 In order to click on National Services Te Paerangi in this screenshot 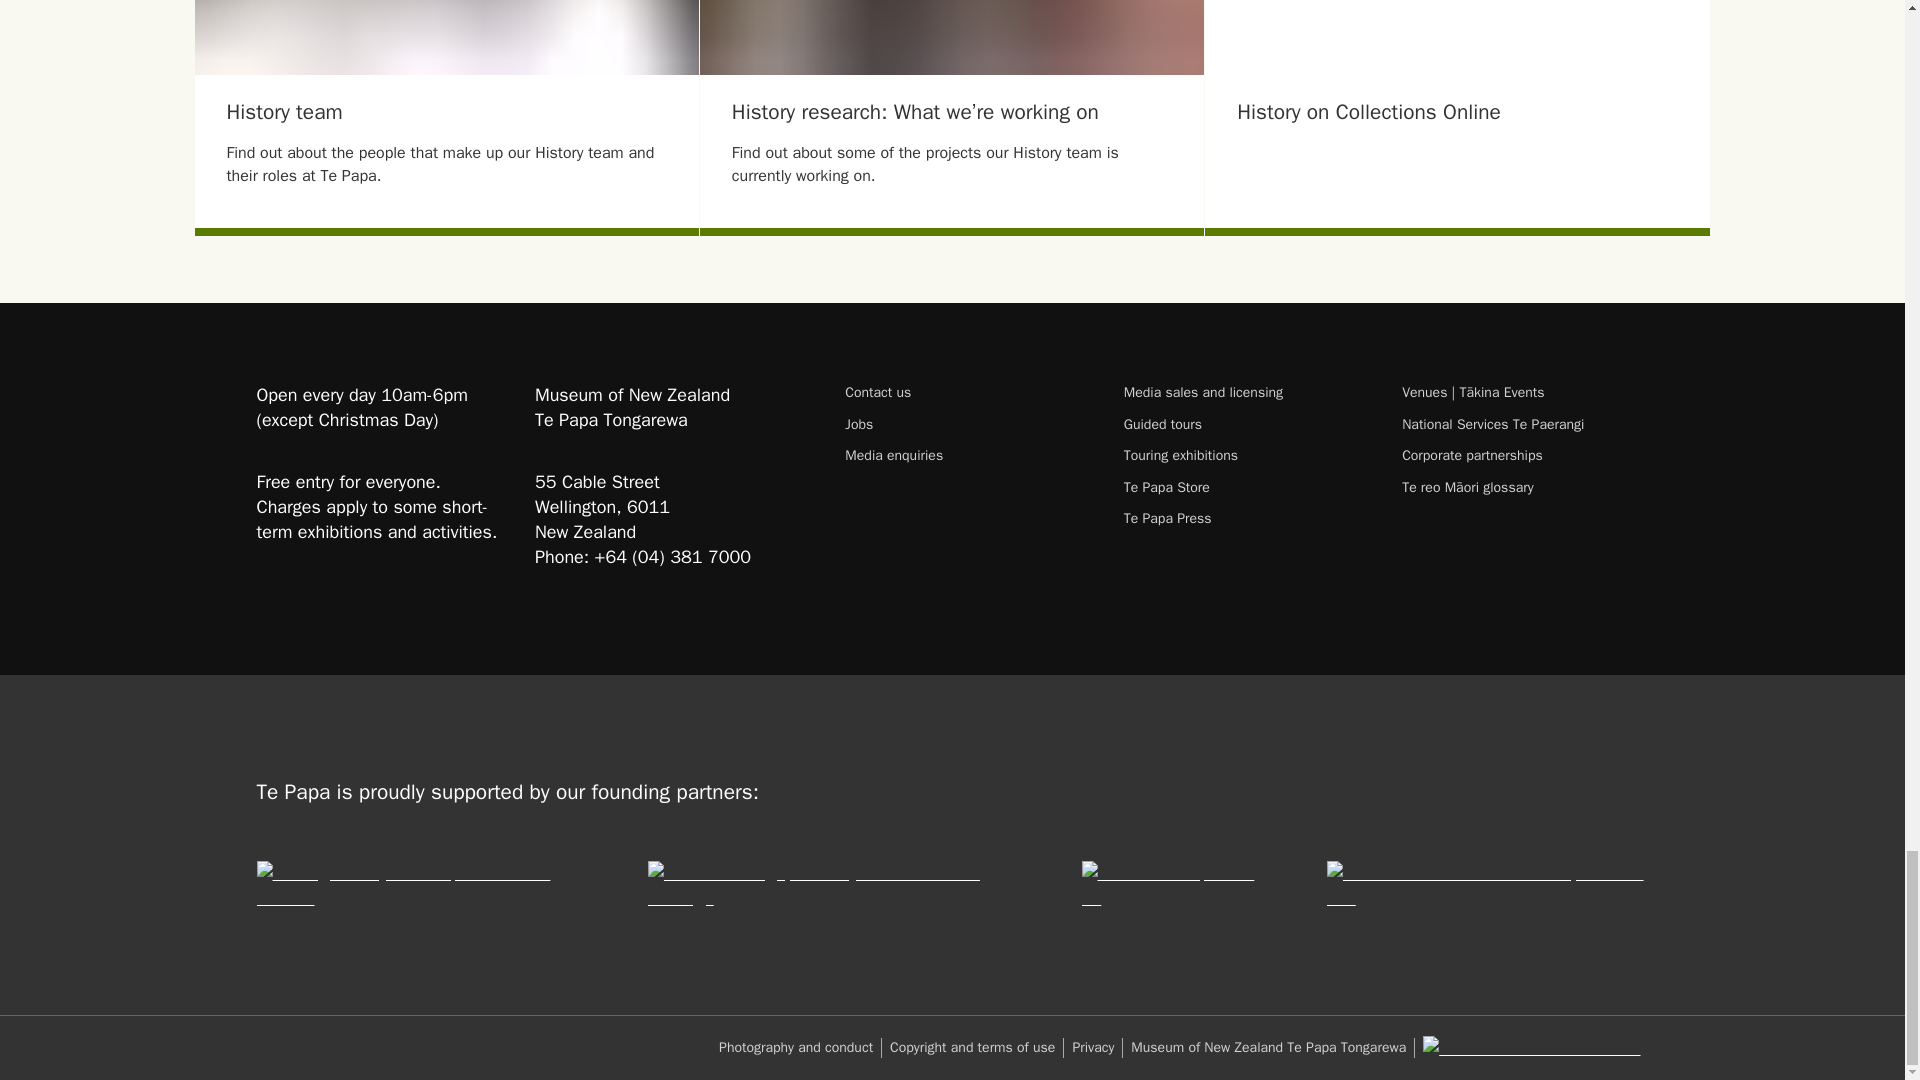, I will do `click(1524, 424)`.